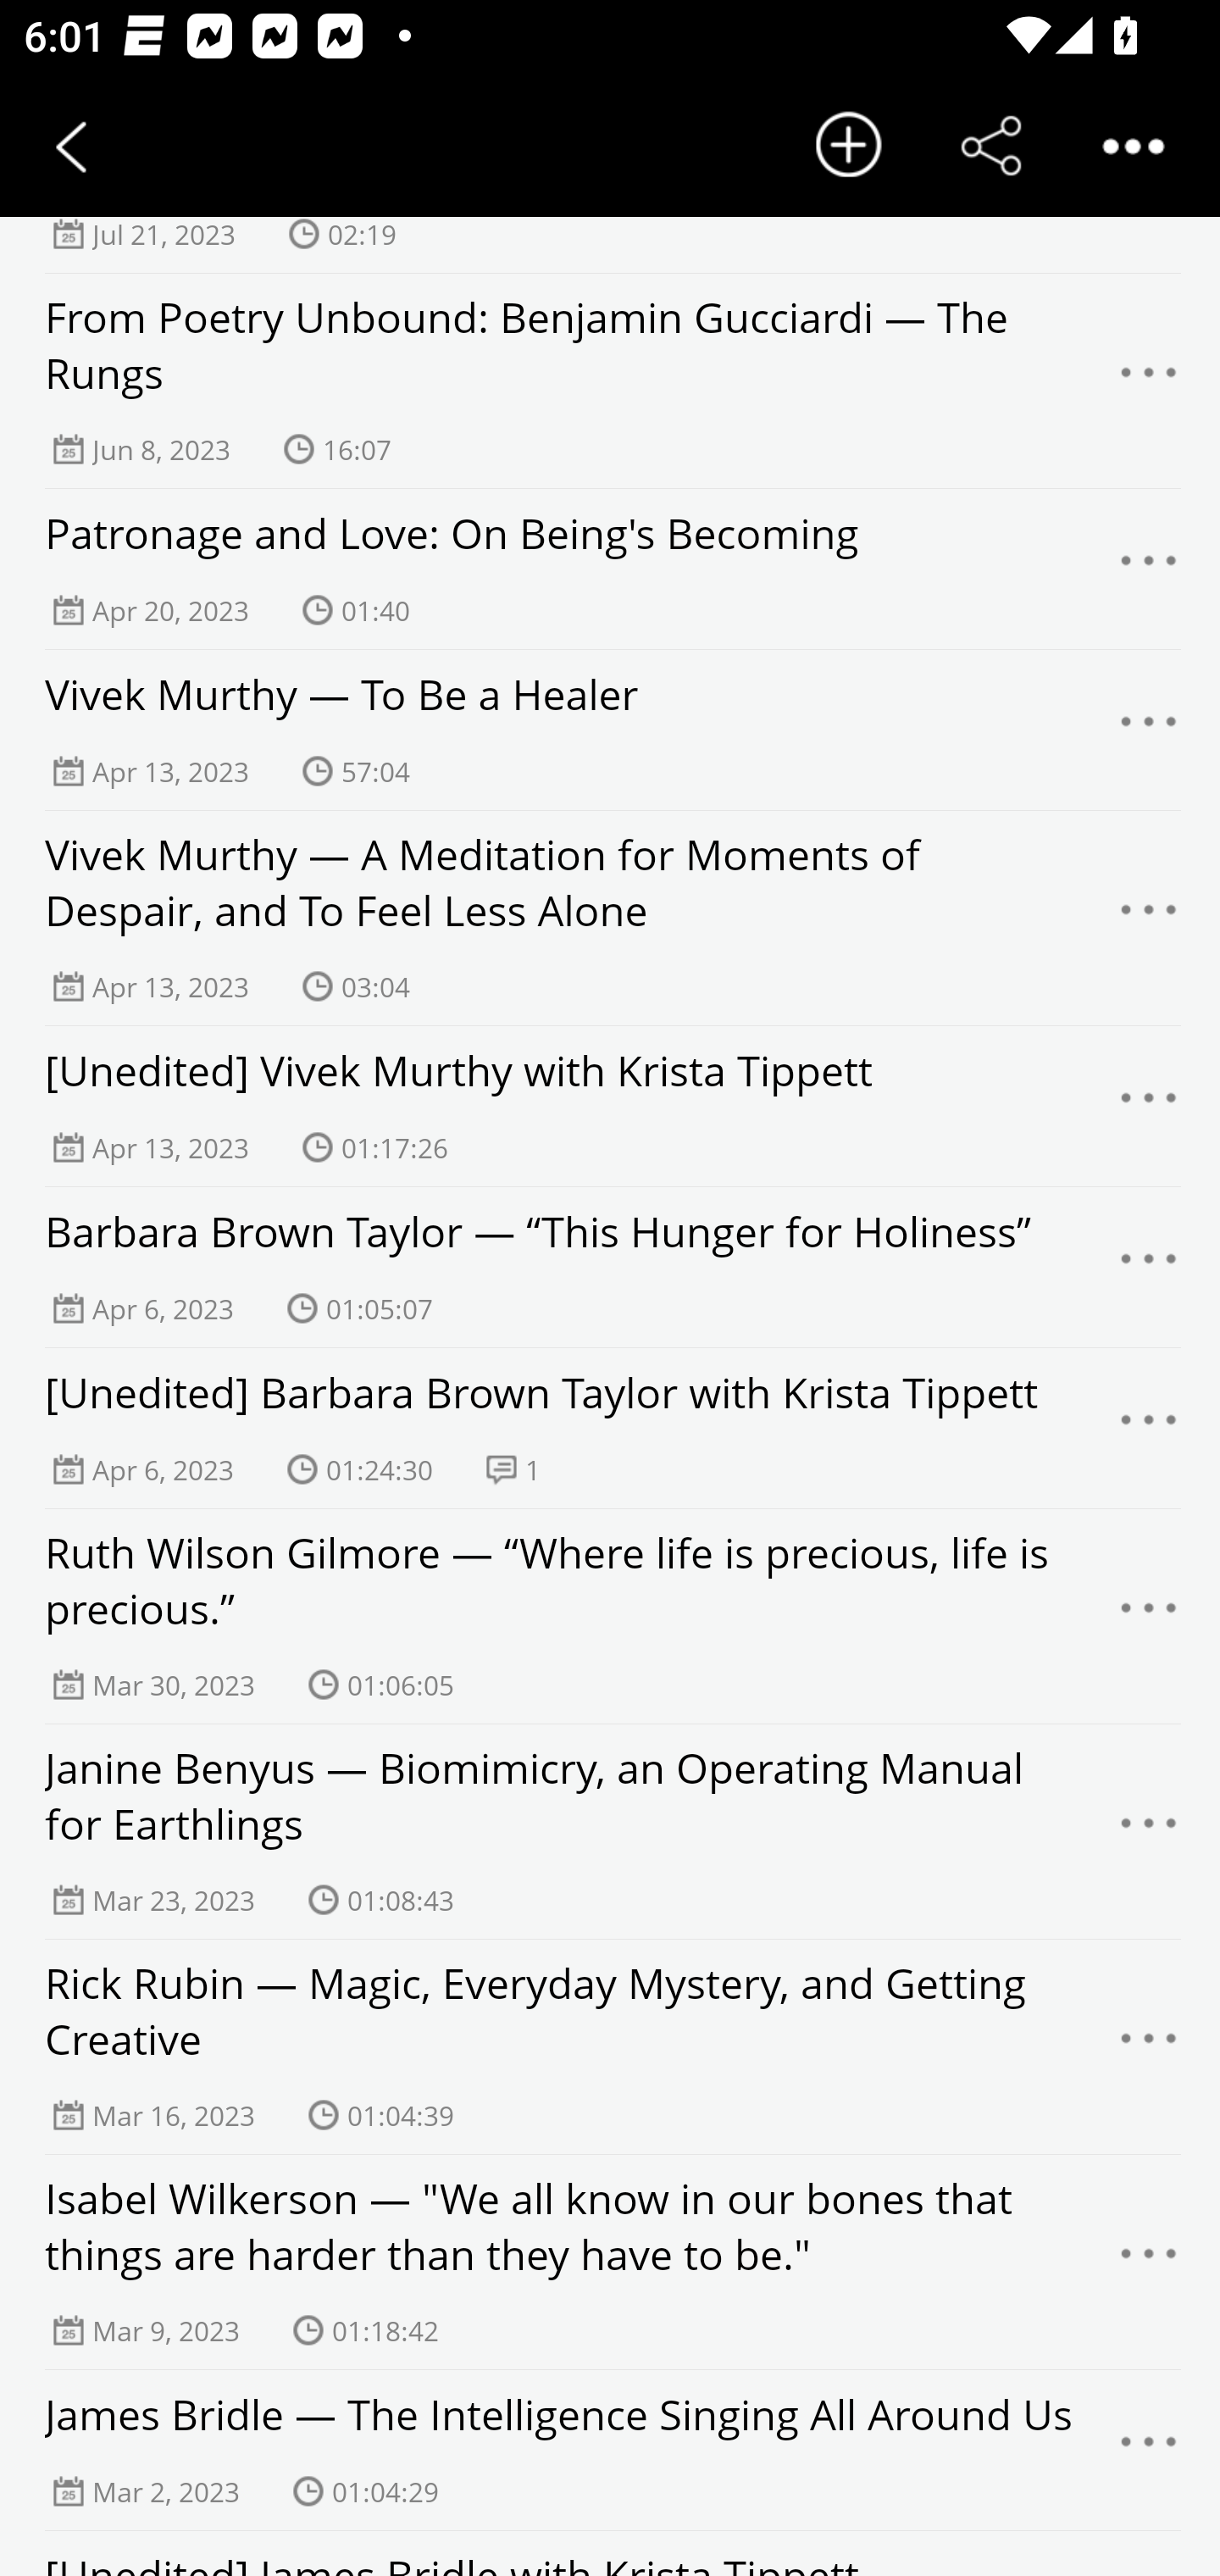 Image resolution: width=1220 pixels, height=2576 pixels. What do you see at coordinates (1149, 919) in the screenshot?
I see `Menu` at bounding box center [1149, 919].